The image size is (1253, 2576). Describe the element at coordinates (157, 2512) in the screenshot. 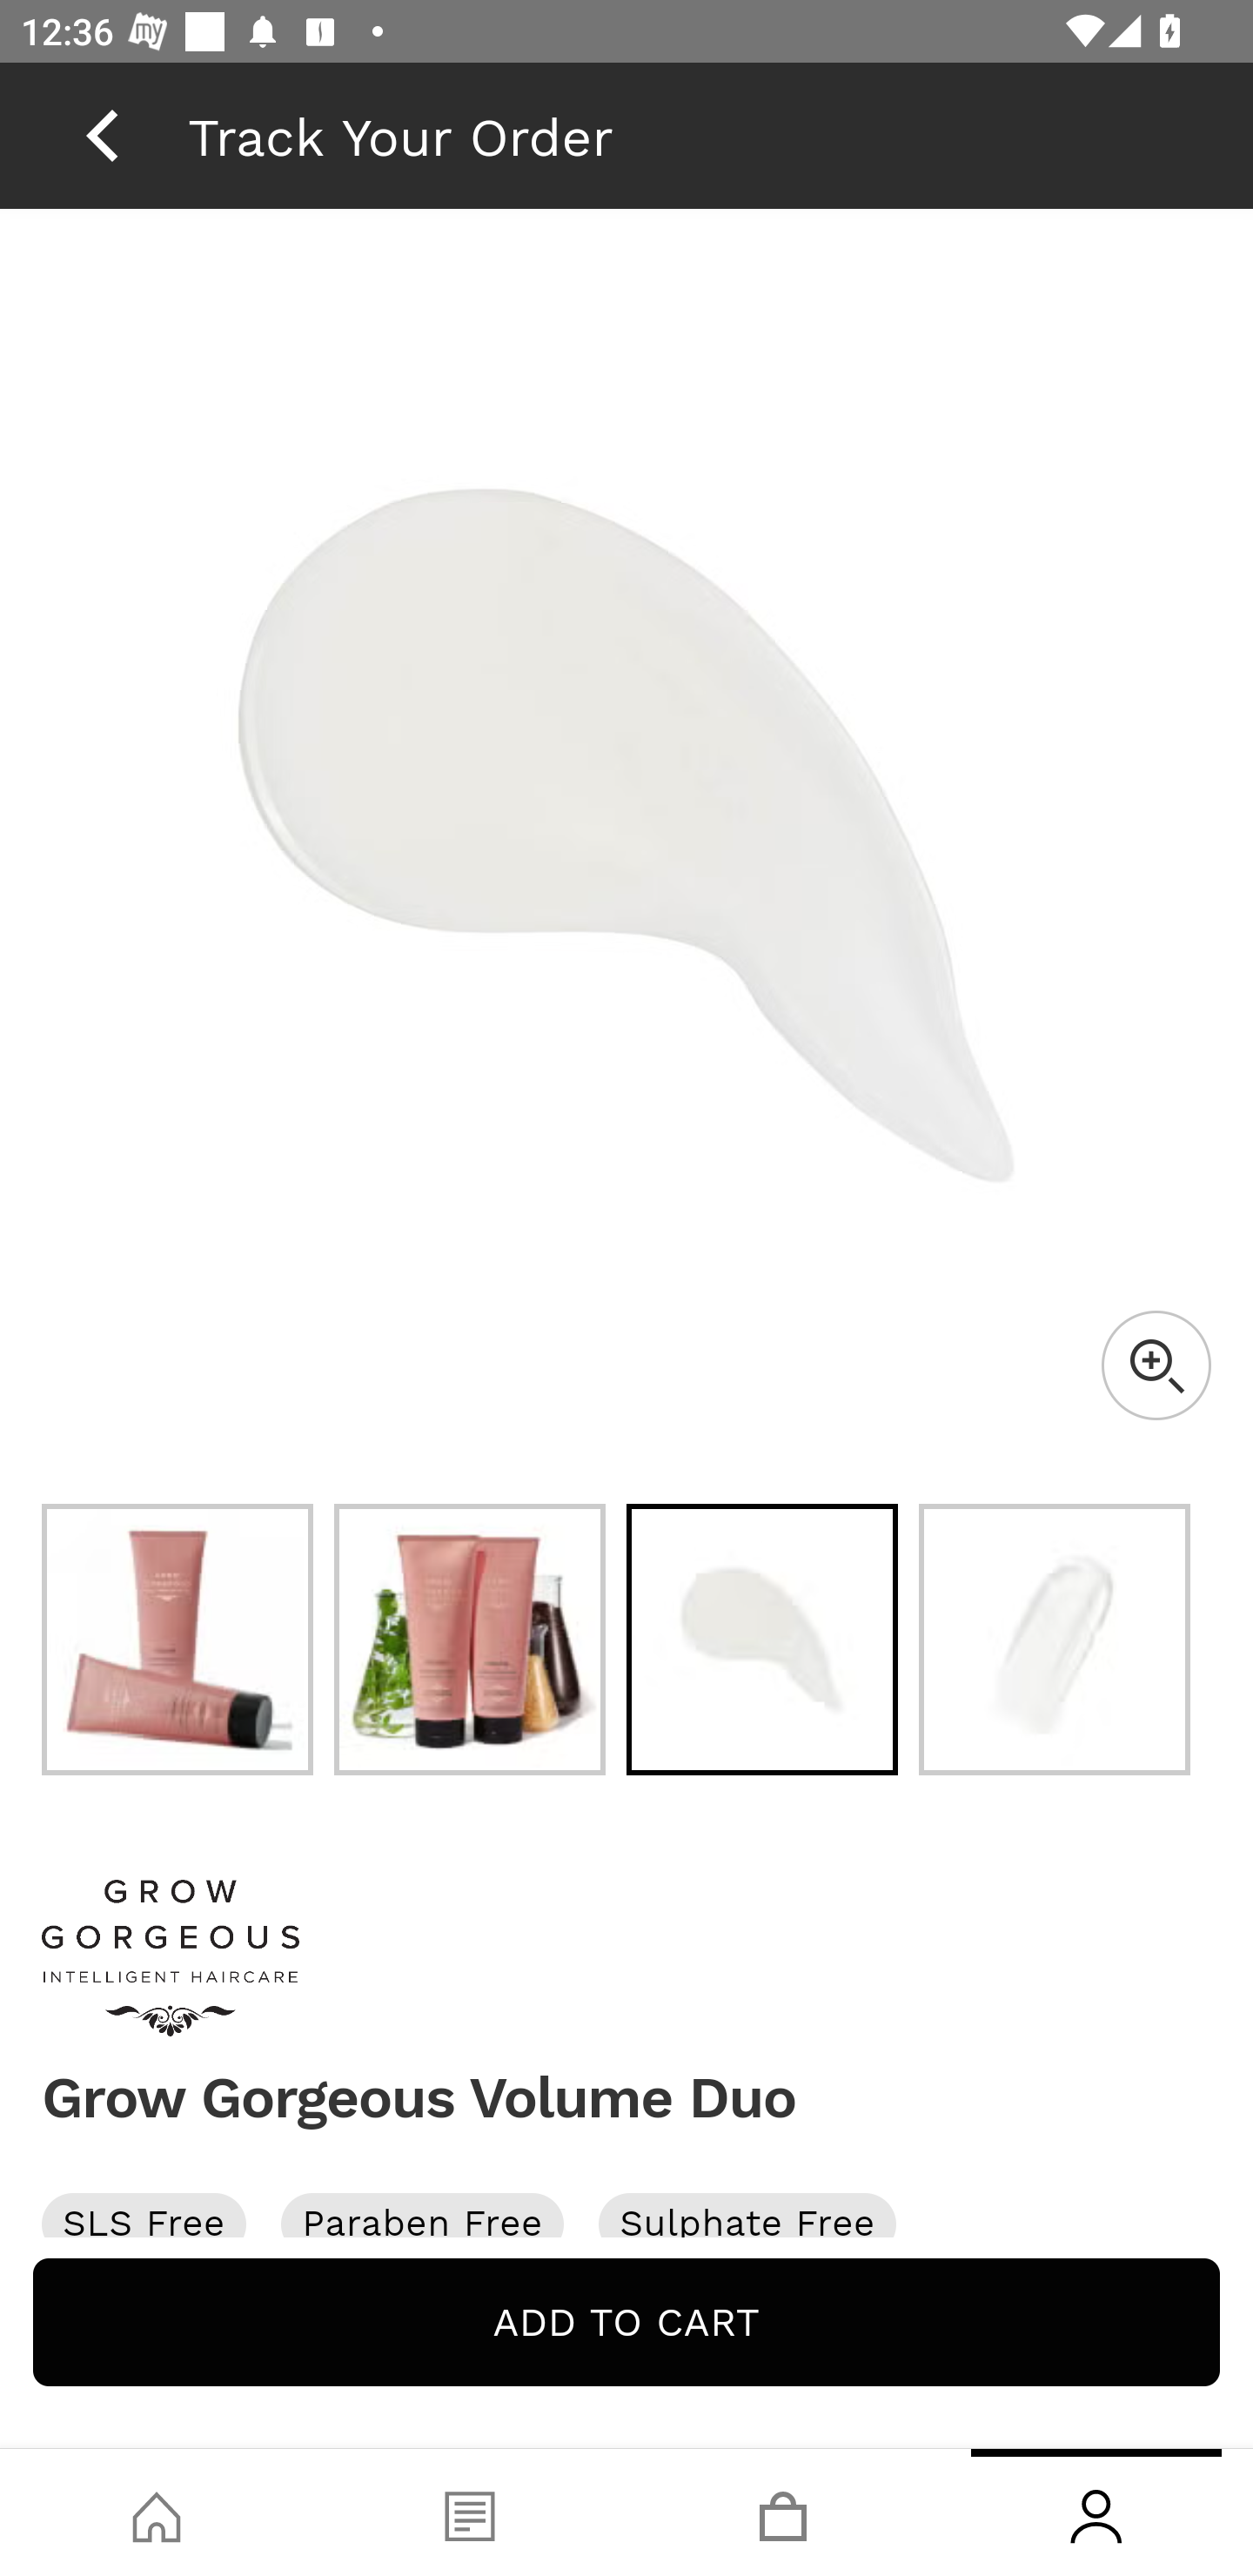

I see `Shop, tab, 1 of 4` at that location.